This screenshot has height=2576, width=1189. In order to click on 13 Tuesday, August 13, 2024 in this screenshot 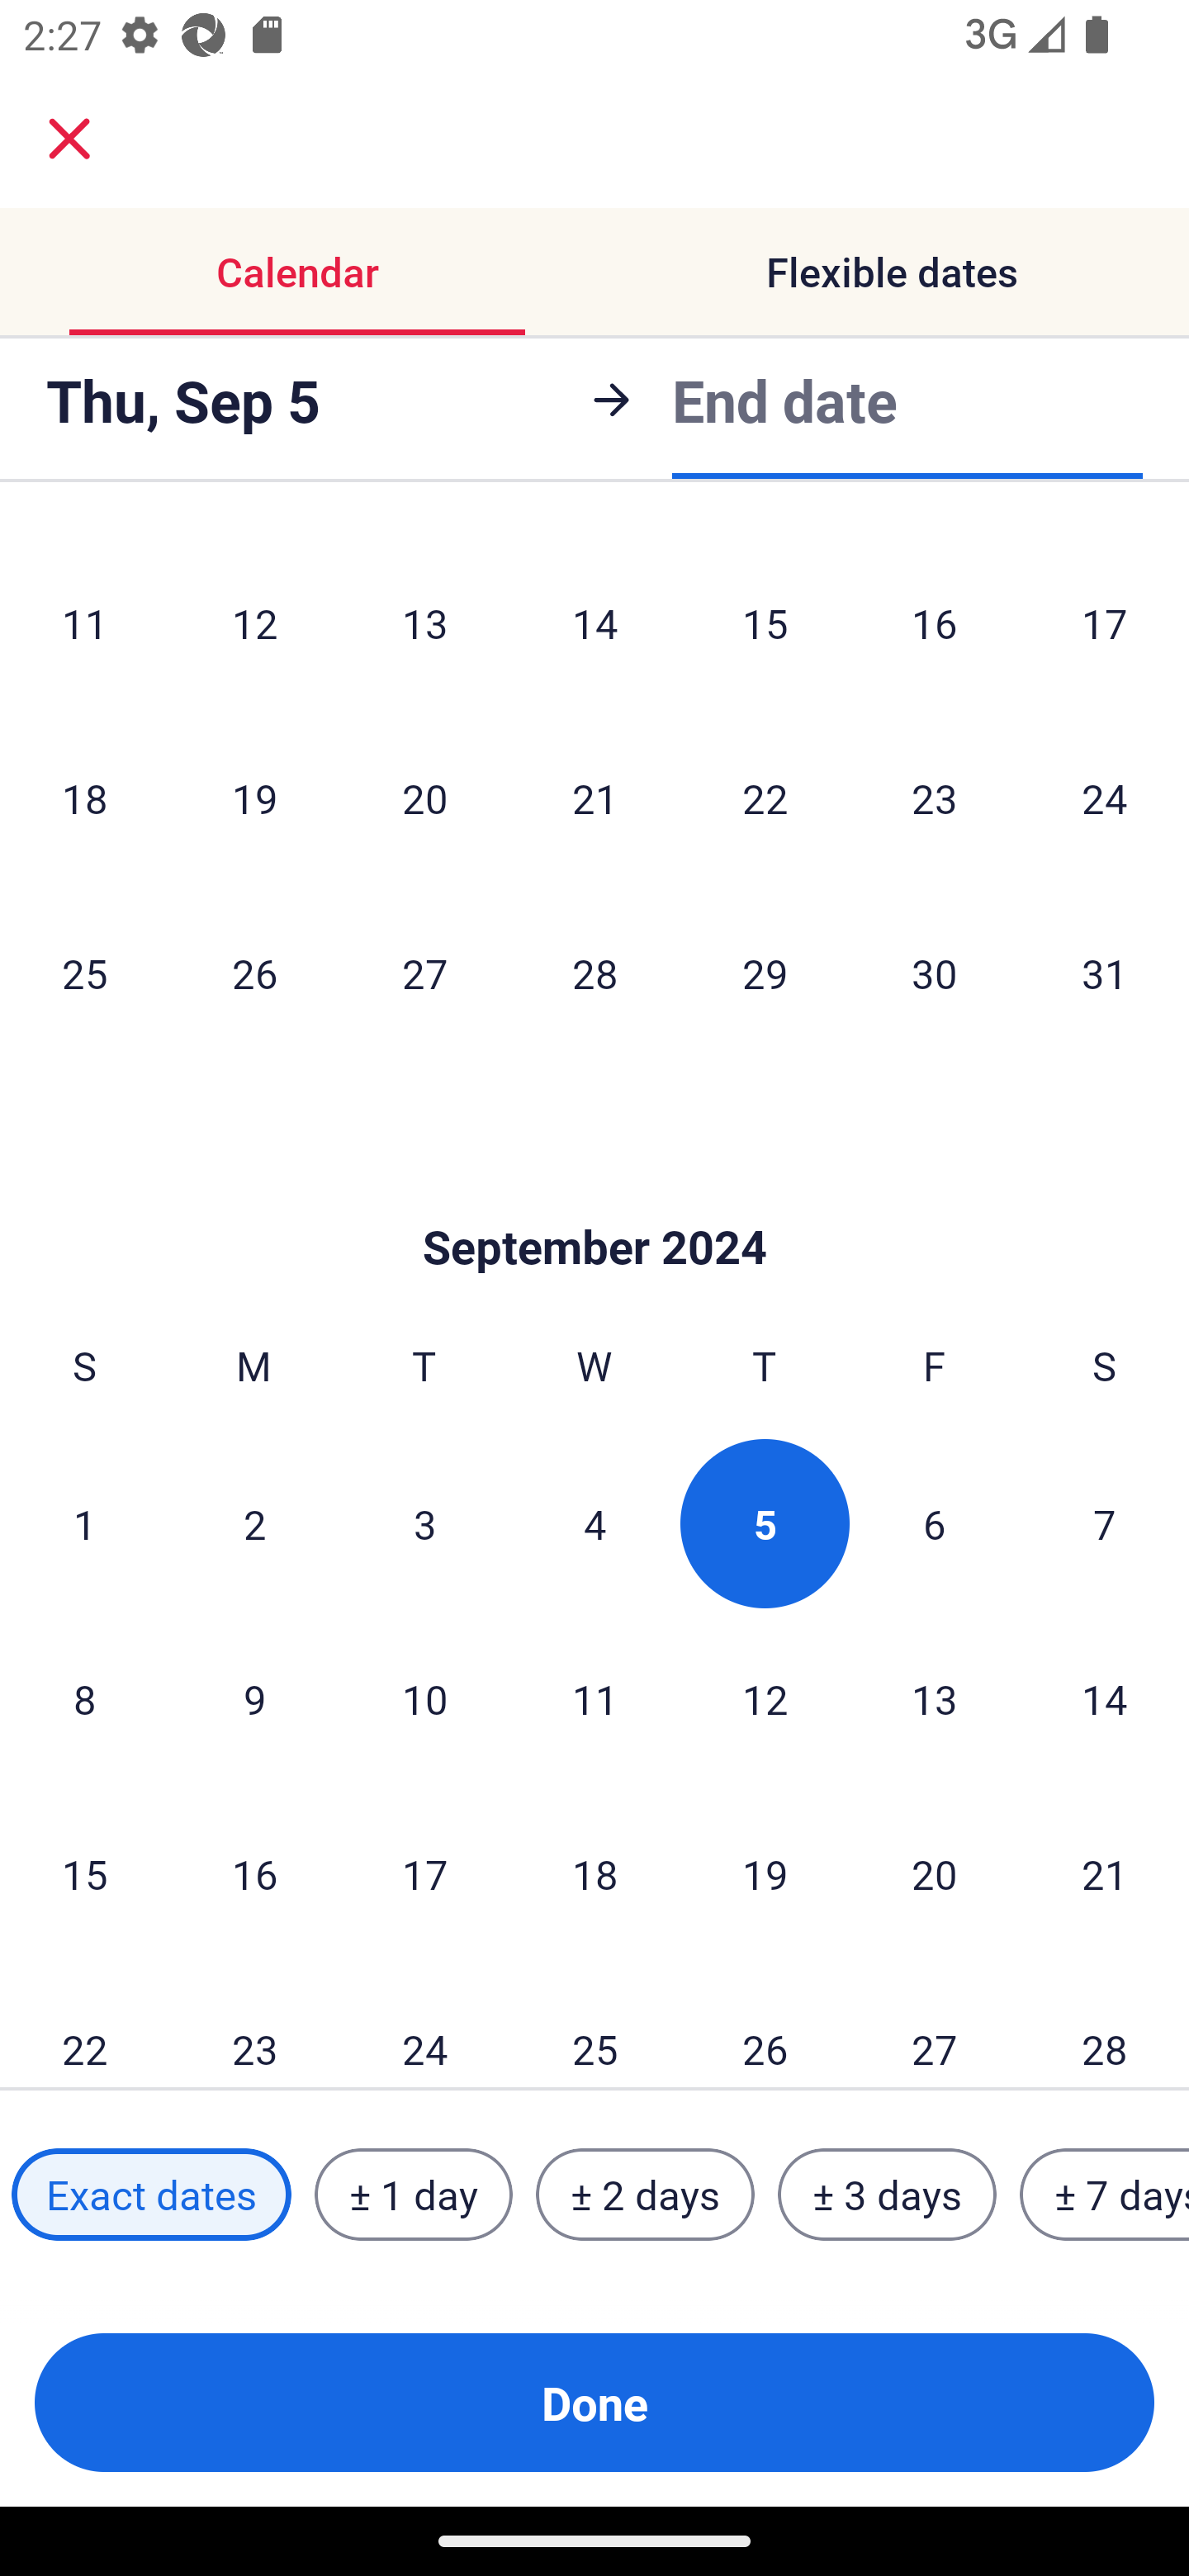, I will do `click(424, 623)`.